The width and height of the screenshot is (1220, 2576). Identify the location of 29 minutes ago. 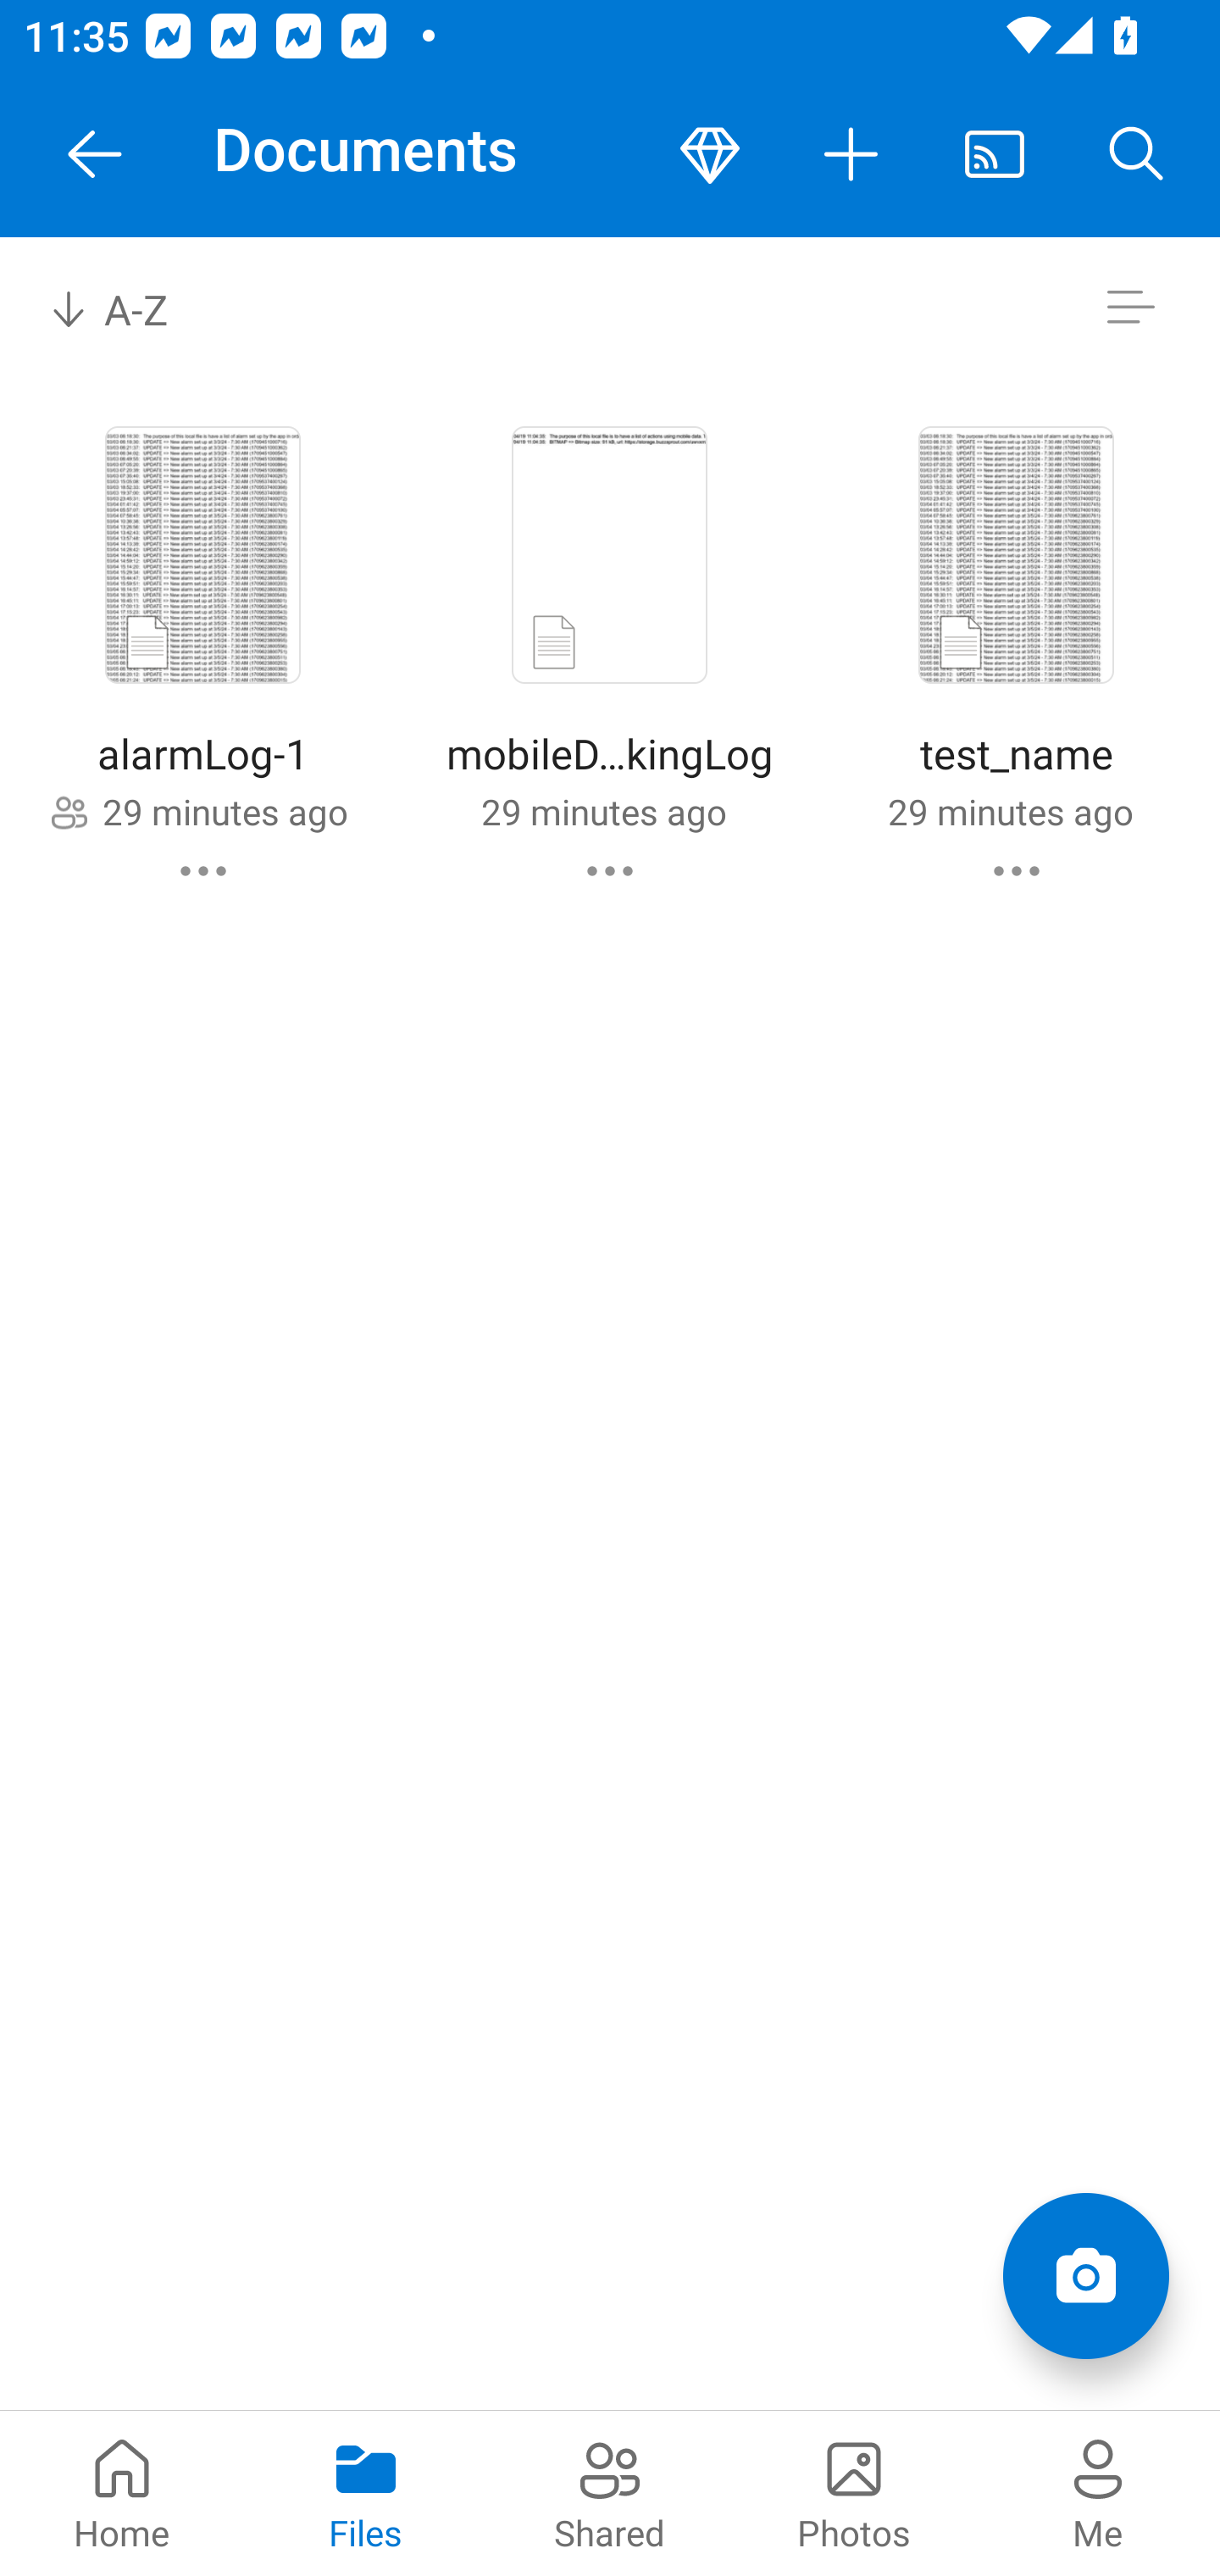
(225, 811).